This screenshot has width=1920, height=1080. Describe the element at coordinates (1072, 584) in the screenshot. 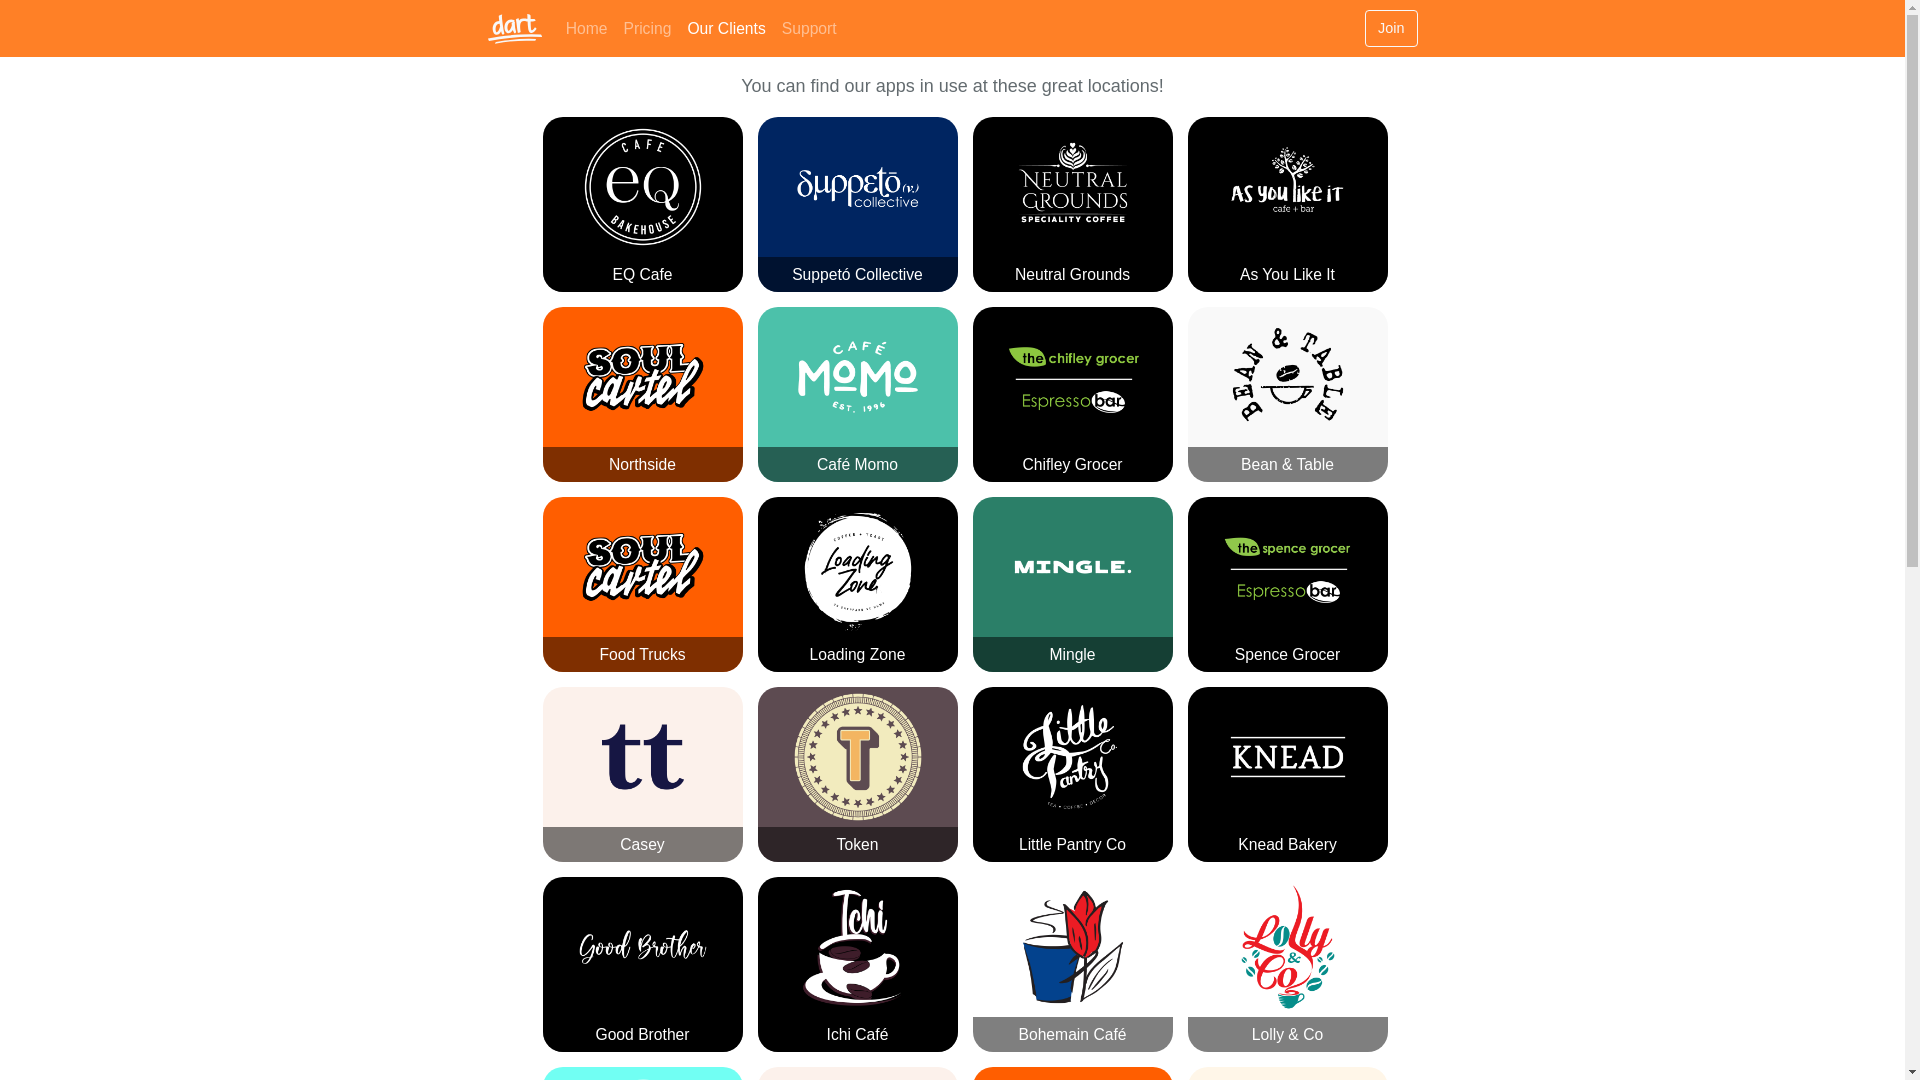

I see `Mingle` at that location.